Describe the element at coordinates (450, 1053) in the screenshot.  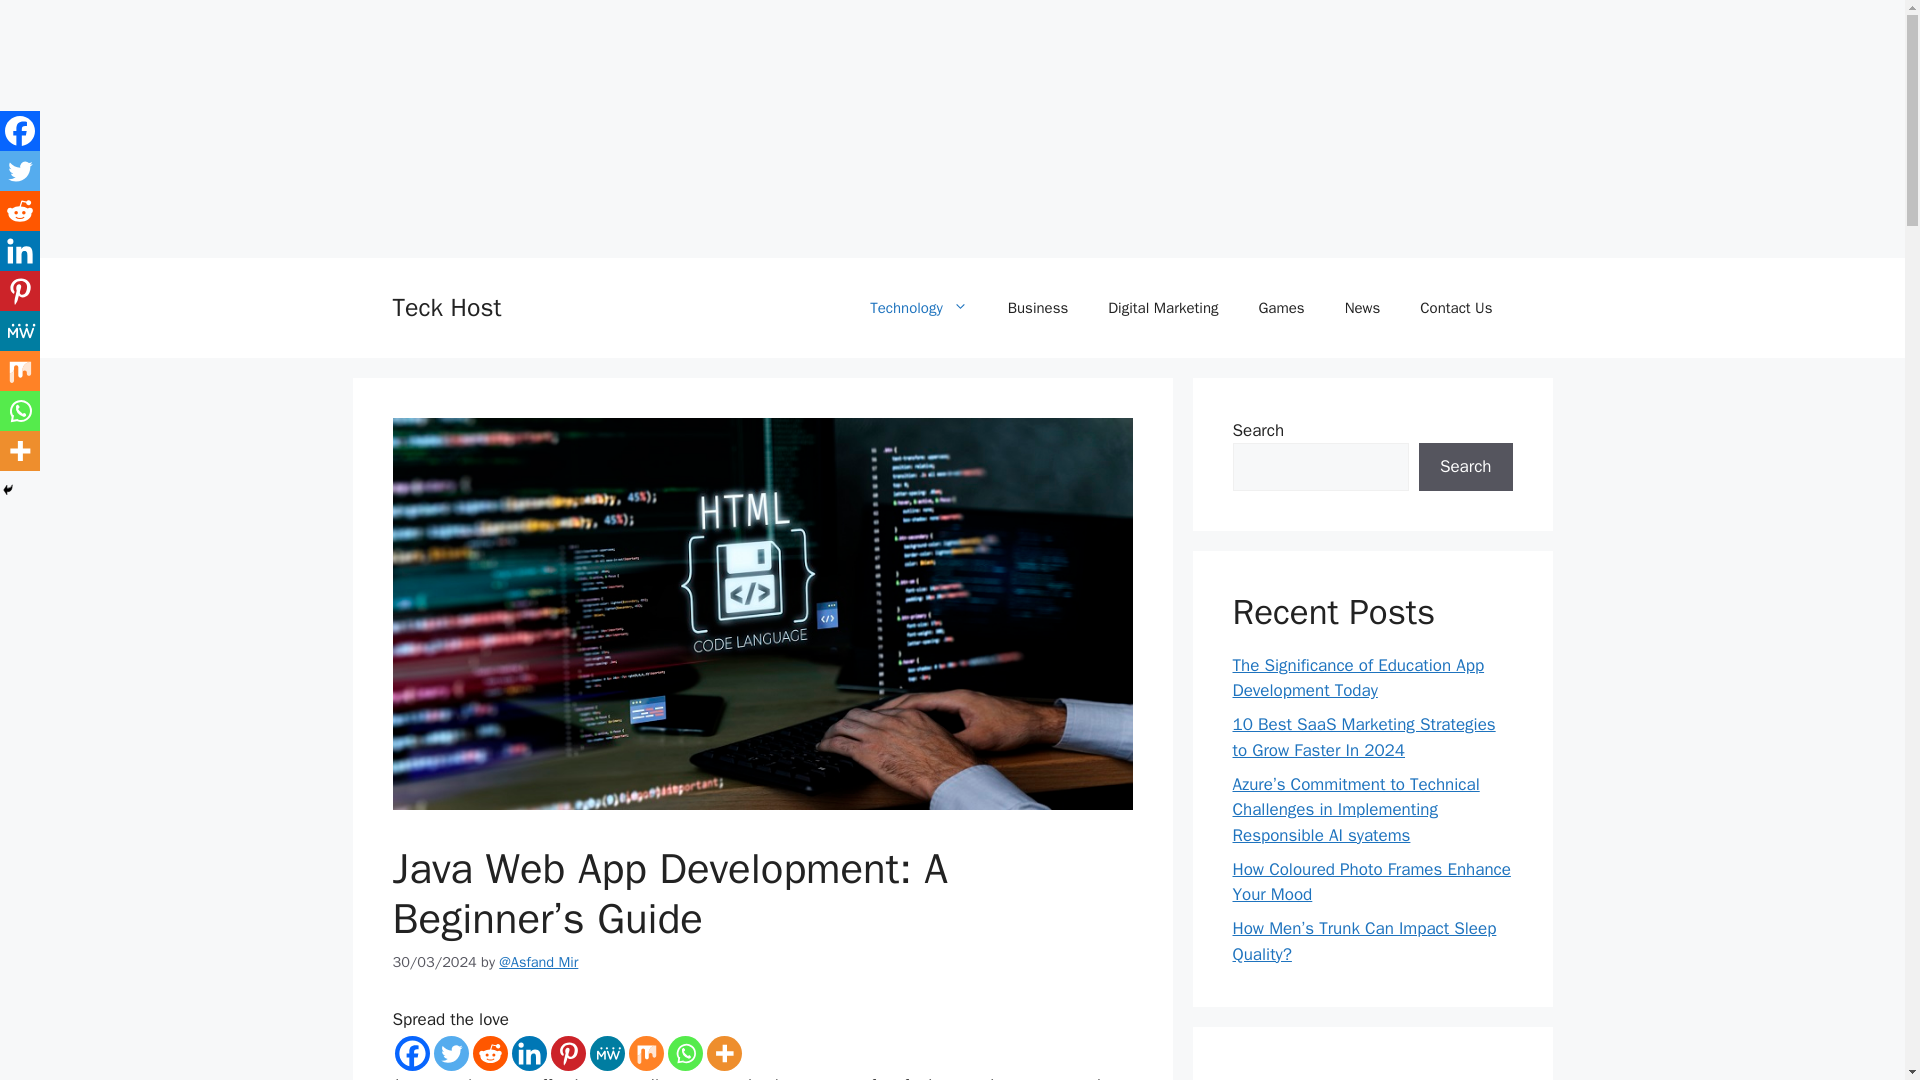
I see `Twitter` at that location.